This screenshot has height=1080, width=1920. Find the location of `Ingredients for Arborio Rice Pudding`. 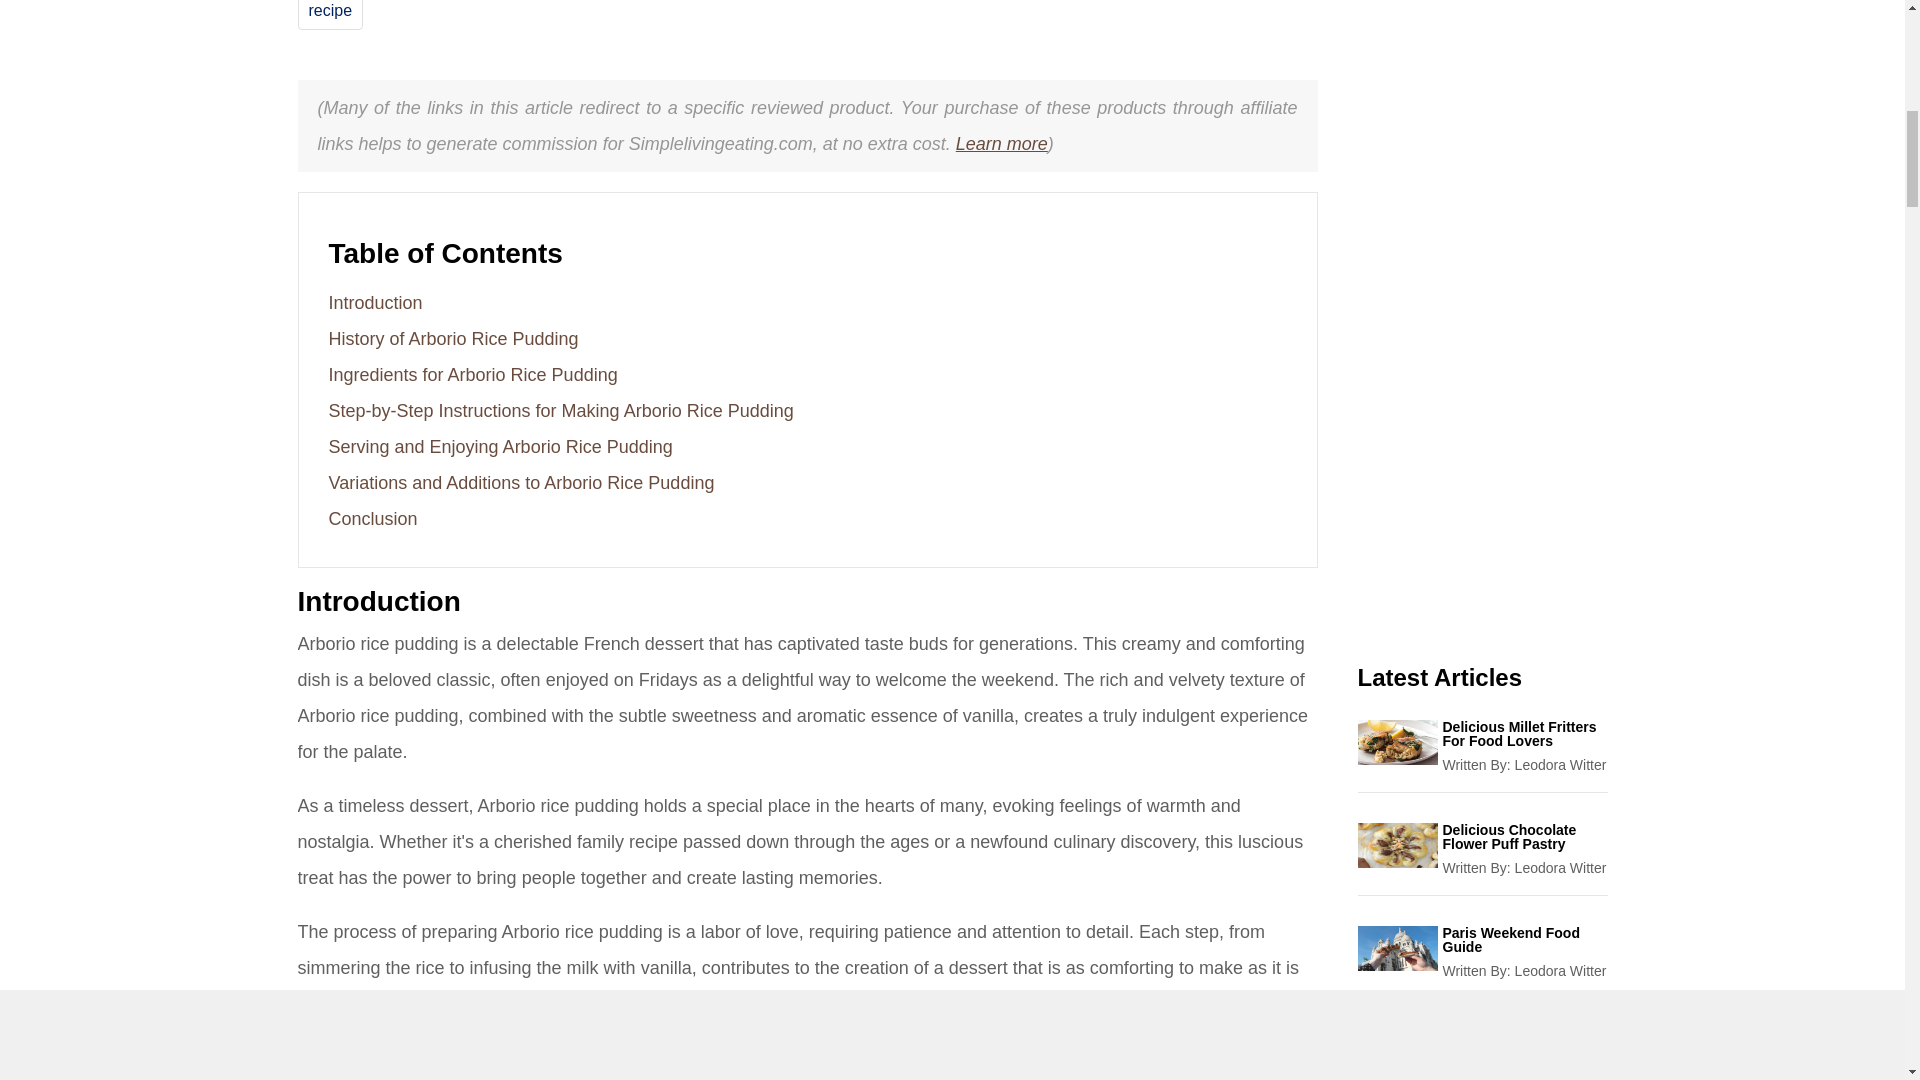

Ingredients for Arborio Rice Pudding is located at coordinates (472, 374).